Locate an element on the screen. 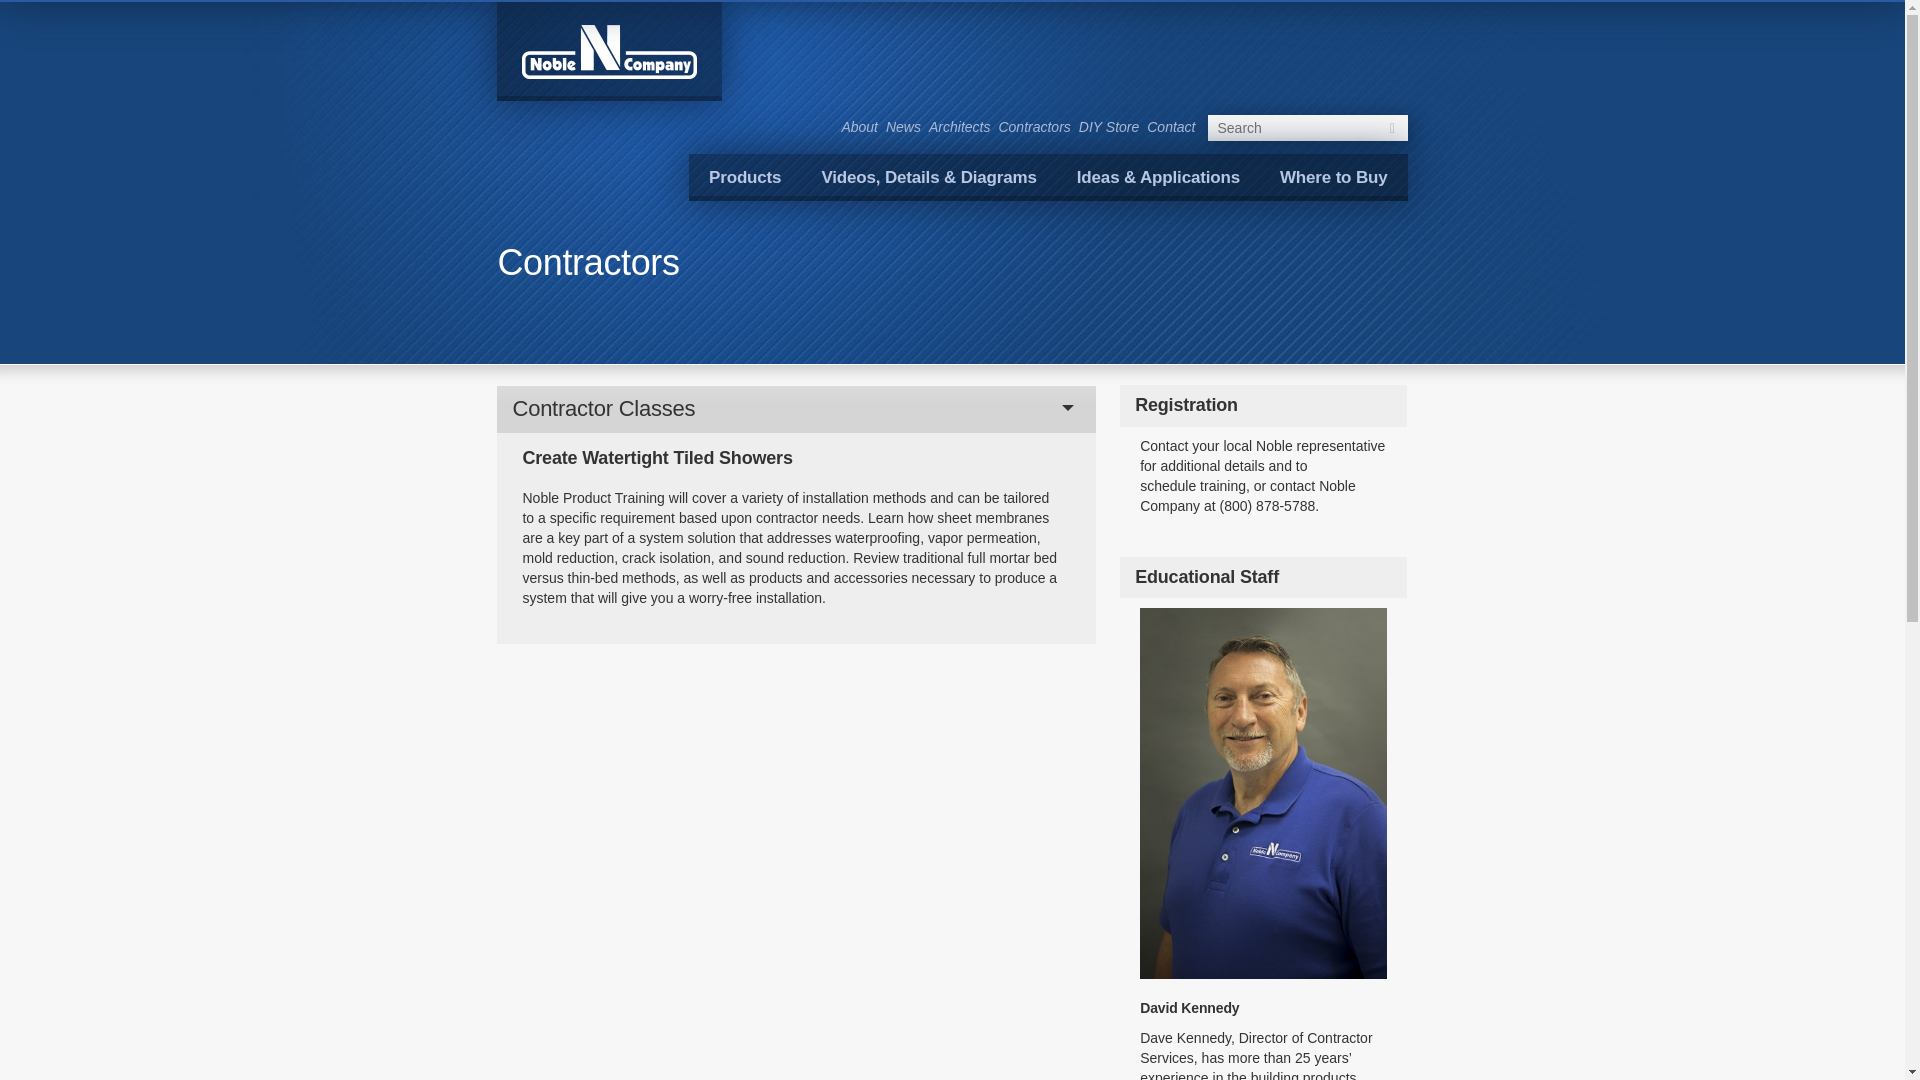 This screenshot has width=1920, height=1080. Where to Buy is located at coordinates (1333, 177).